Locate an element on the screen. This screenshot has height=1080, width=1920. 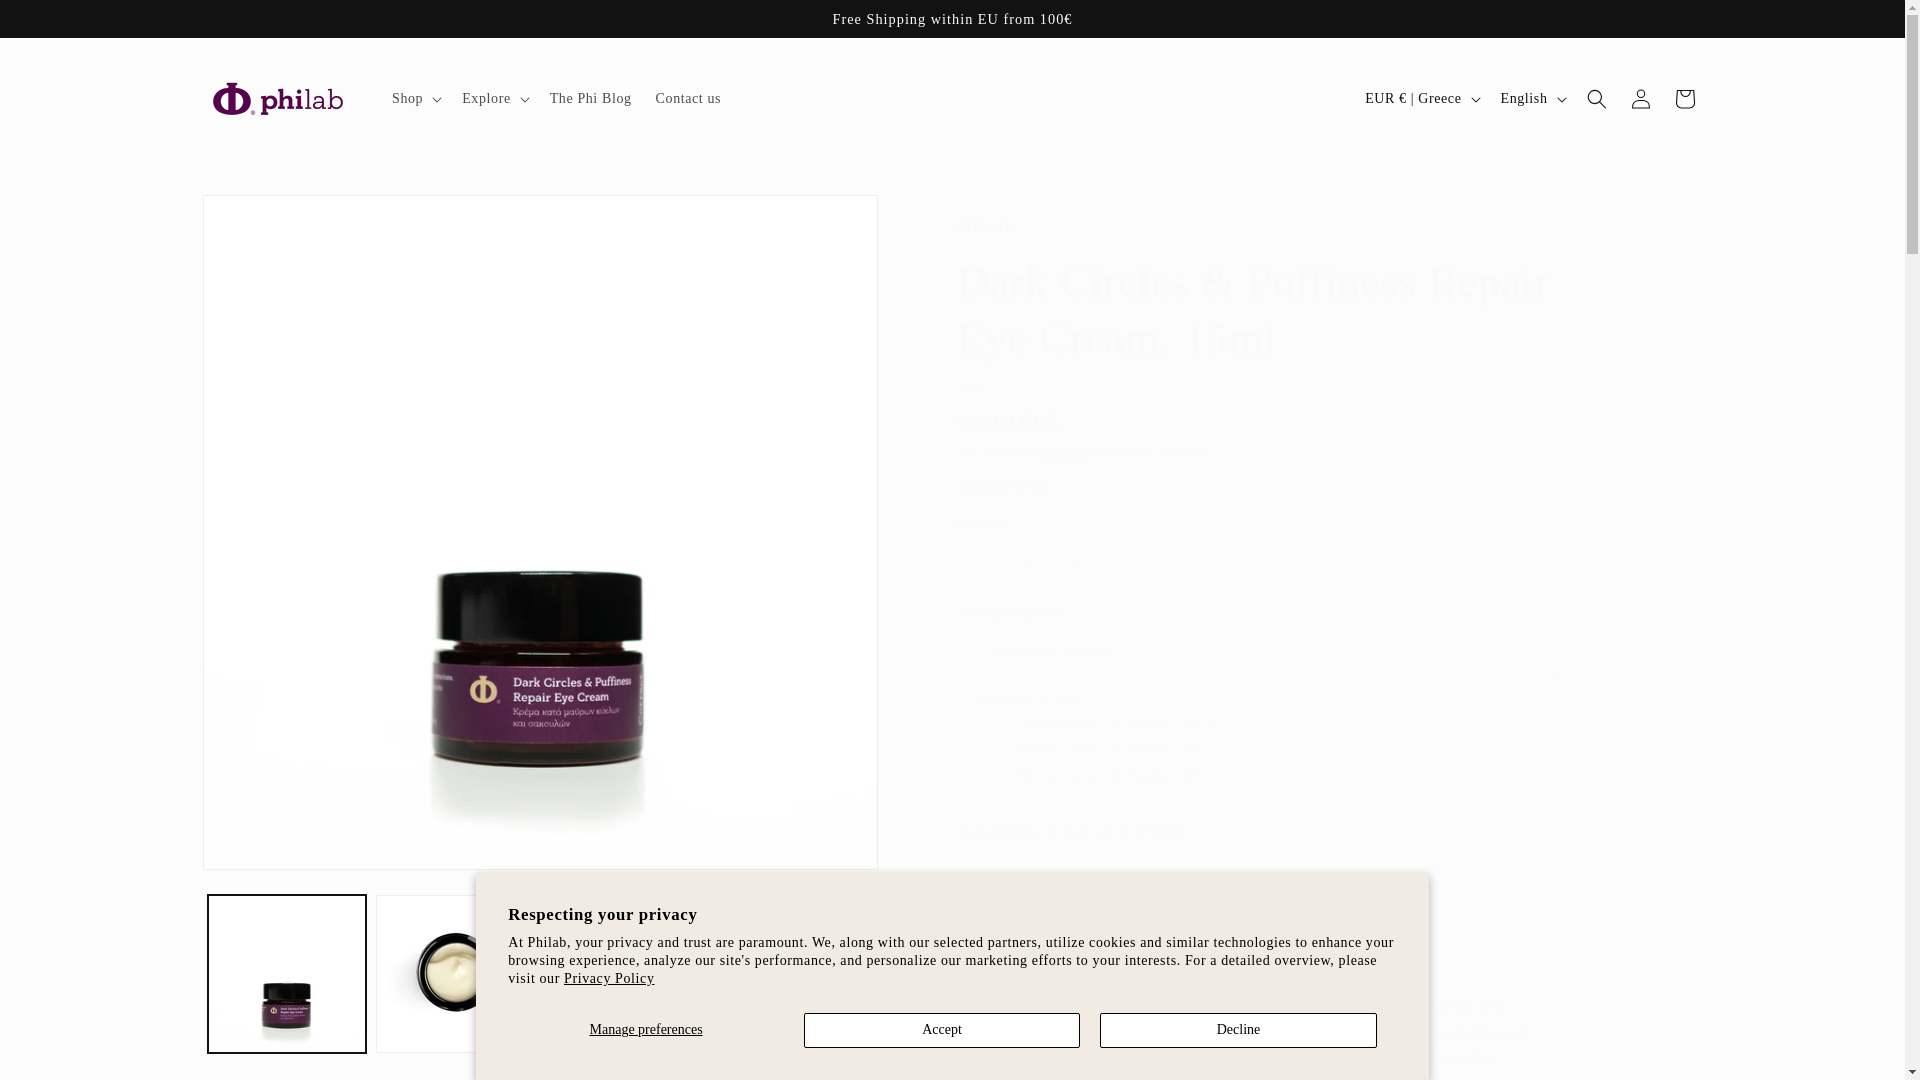
on is located at coordinates (1004, 748).